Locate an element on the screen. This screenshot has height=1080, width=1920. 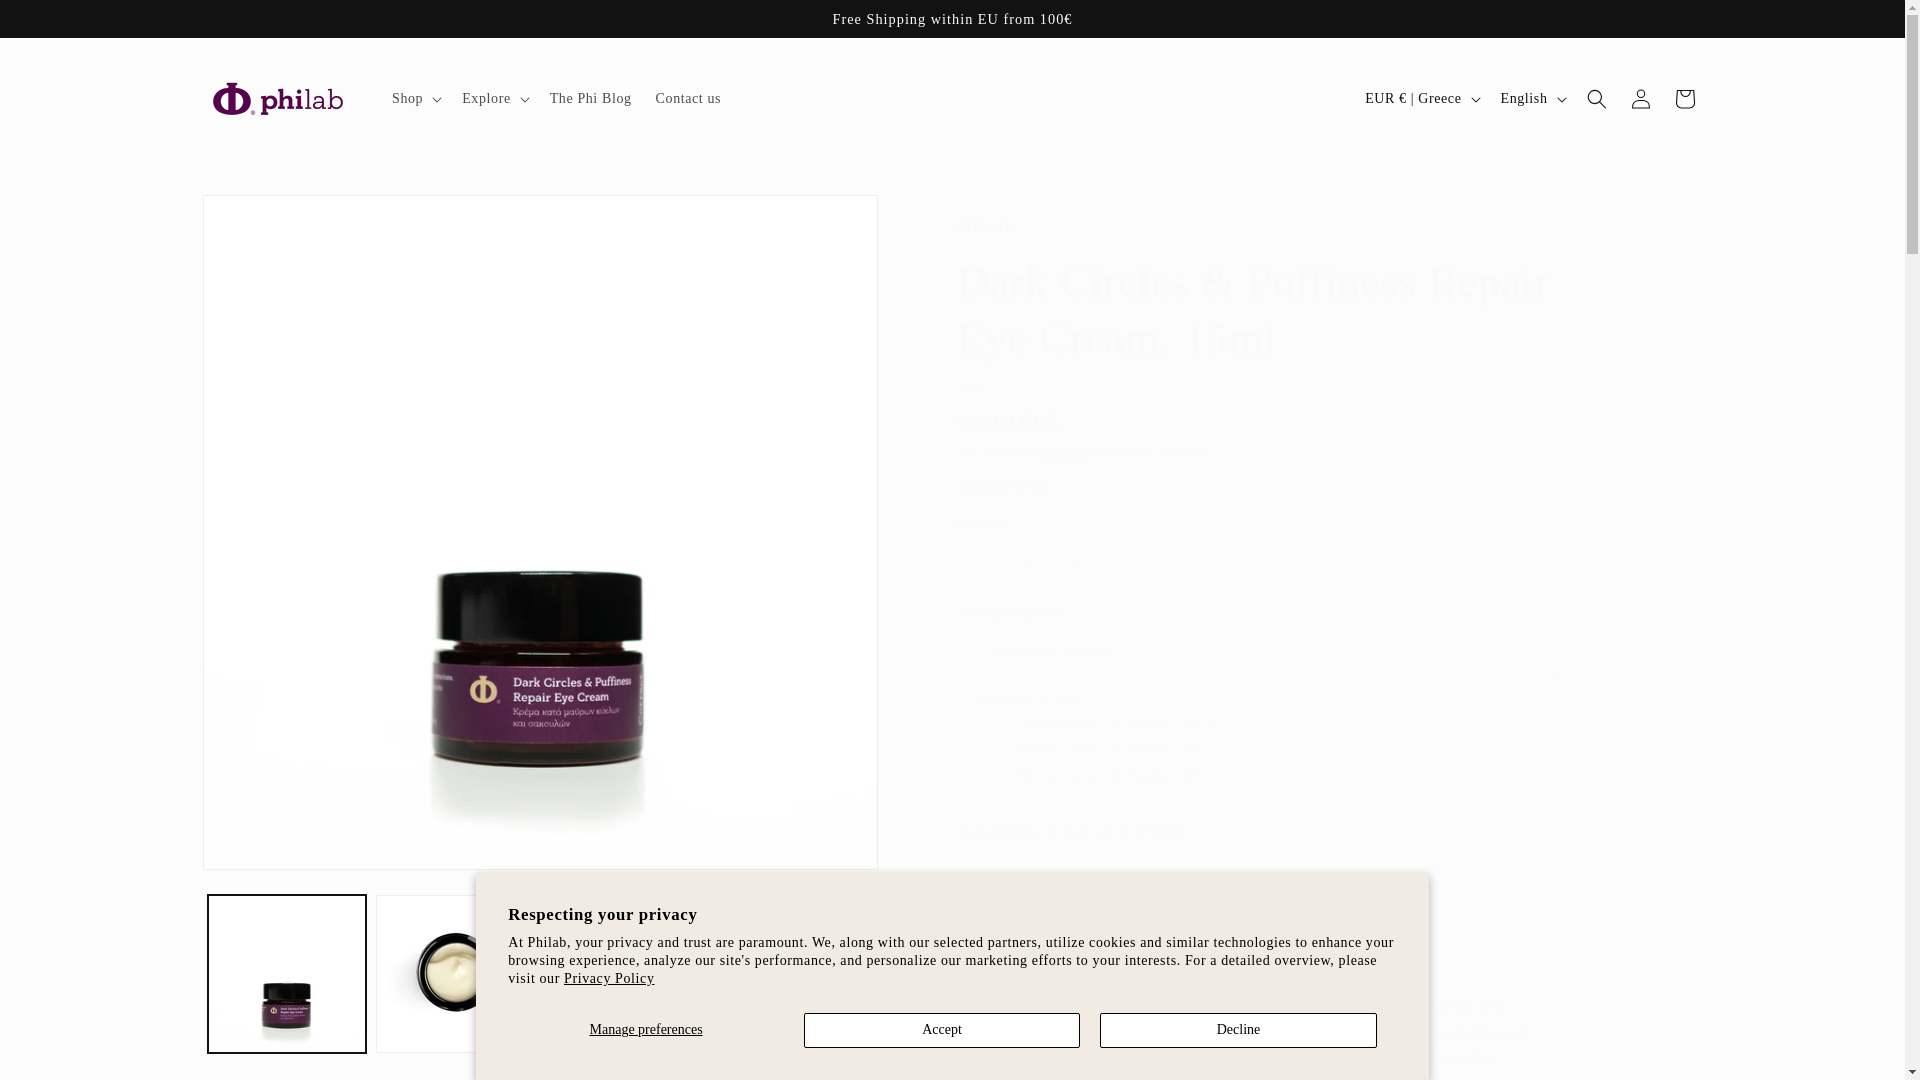
on is located at coordinates (1004, 748).